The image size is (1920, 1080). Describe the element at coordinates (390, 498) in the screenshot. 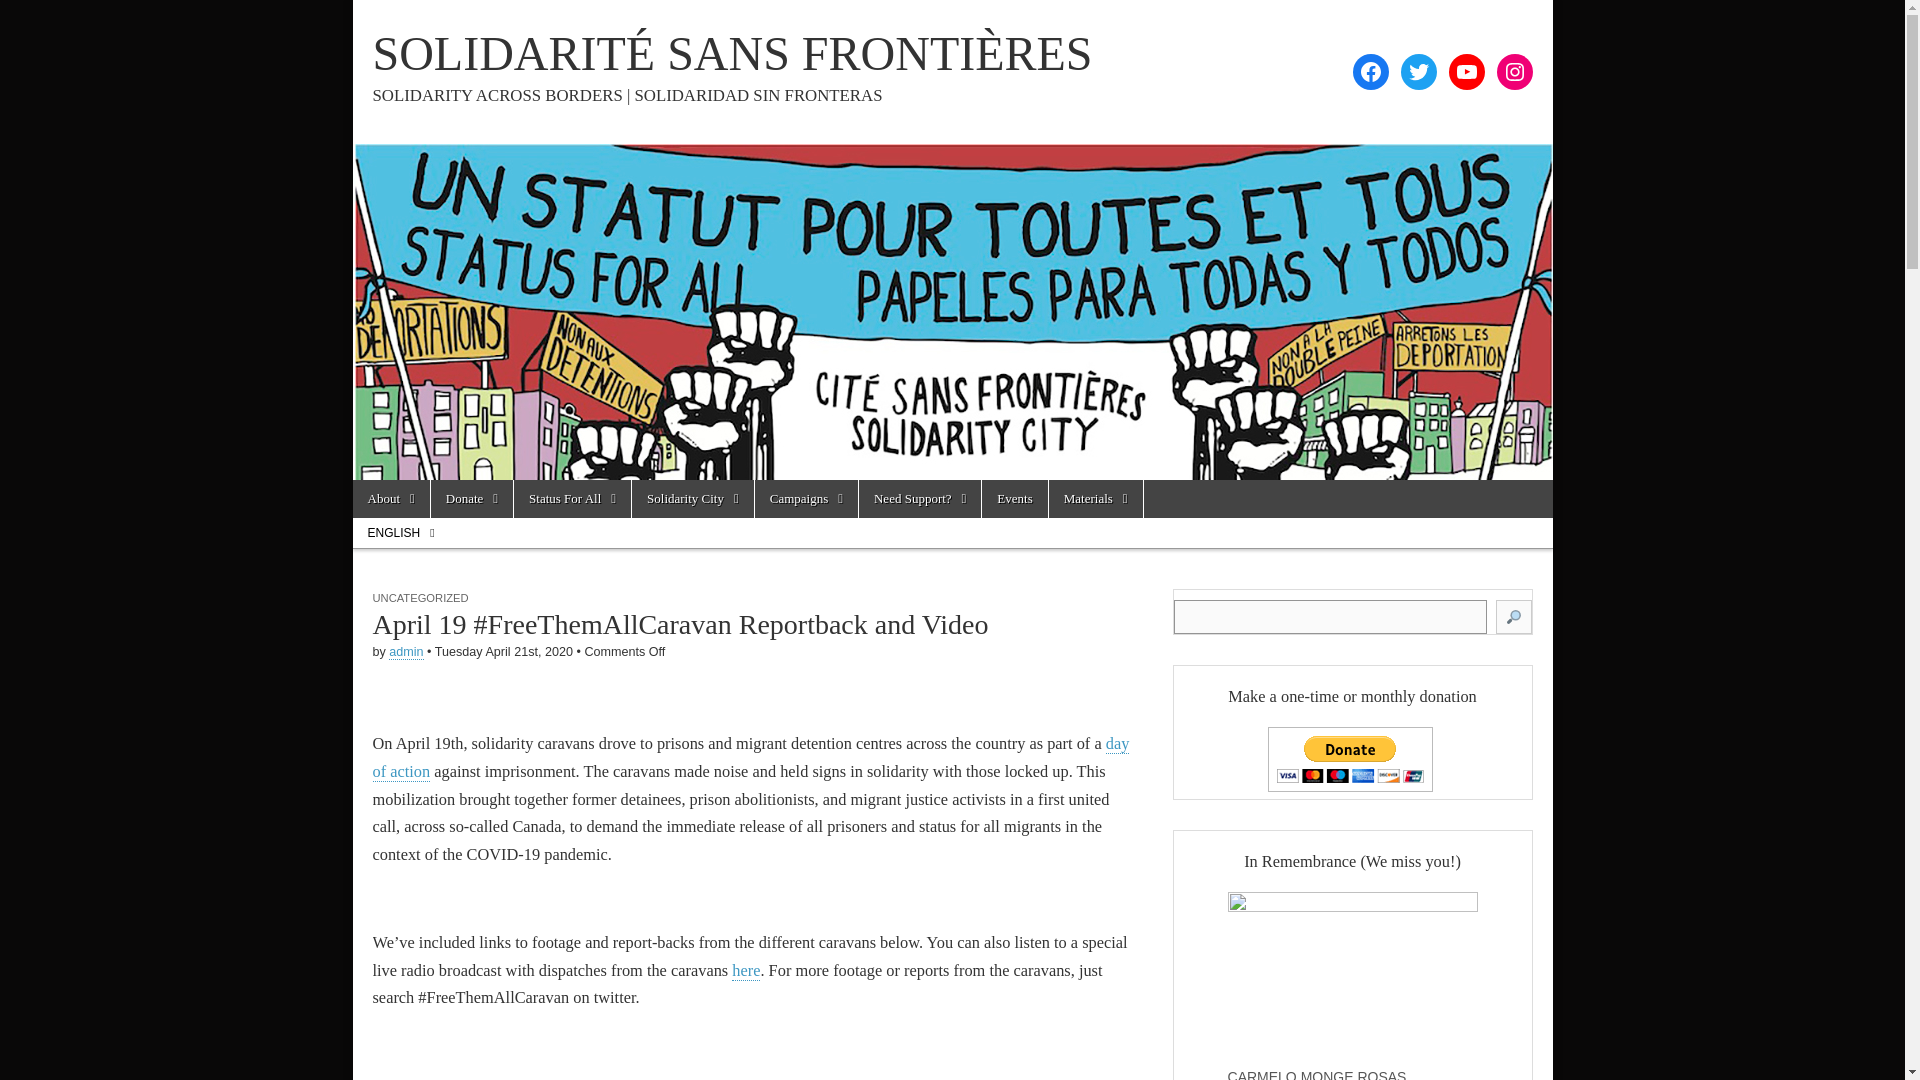

I see `About` at that location.